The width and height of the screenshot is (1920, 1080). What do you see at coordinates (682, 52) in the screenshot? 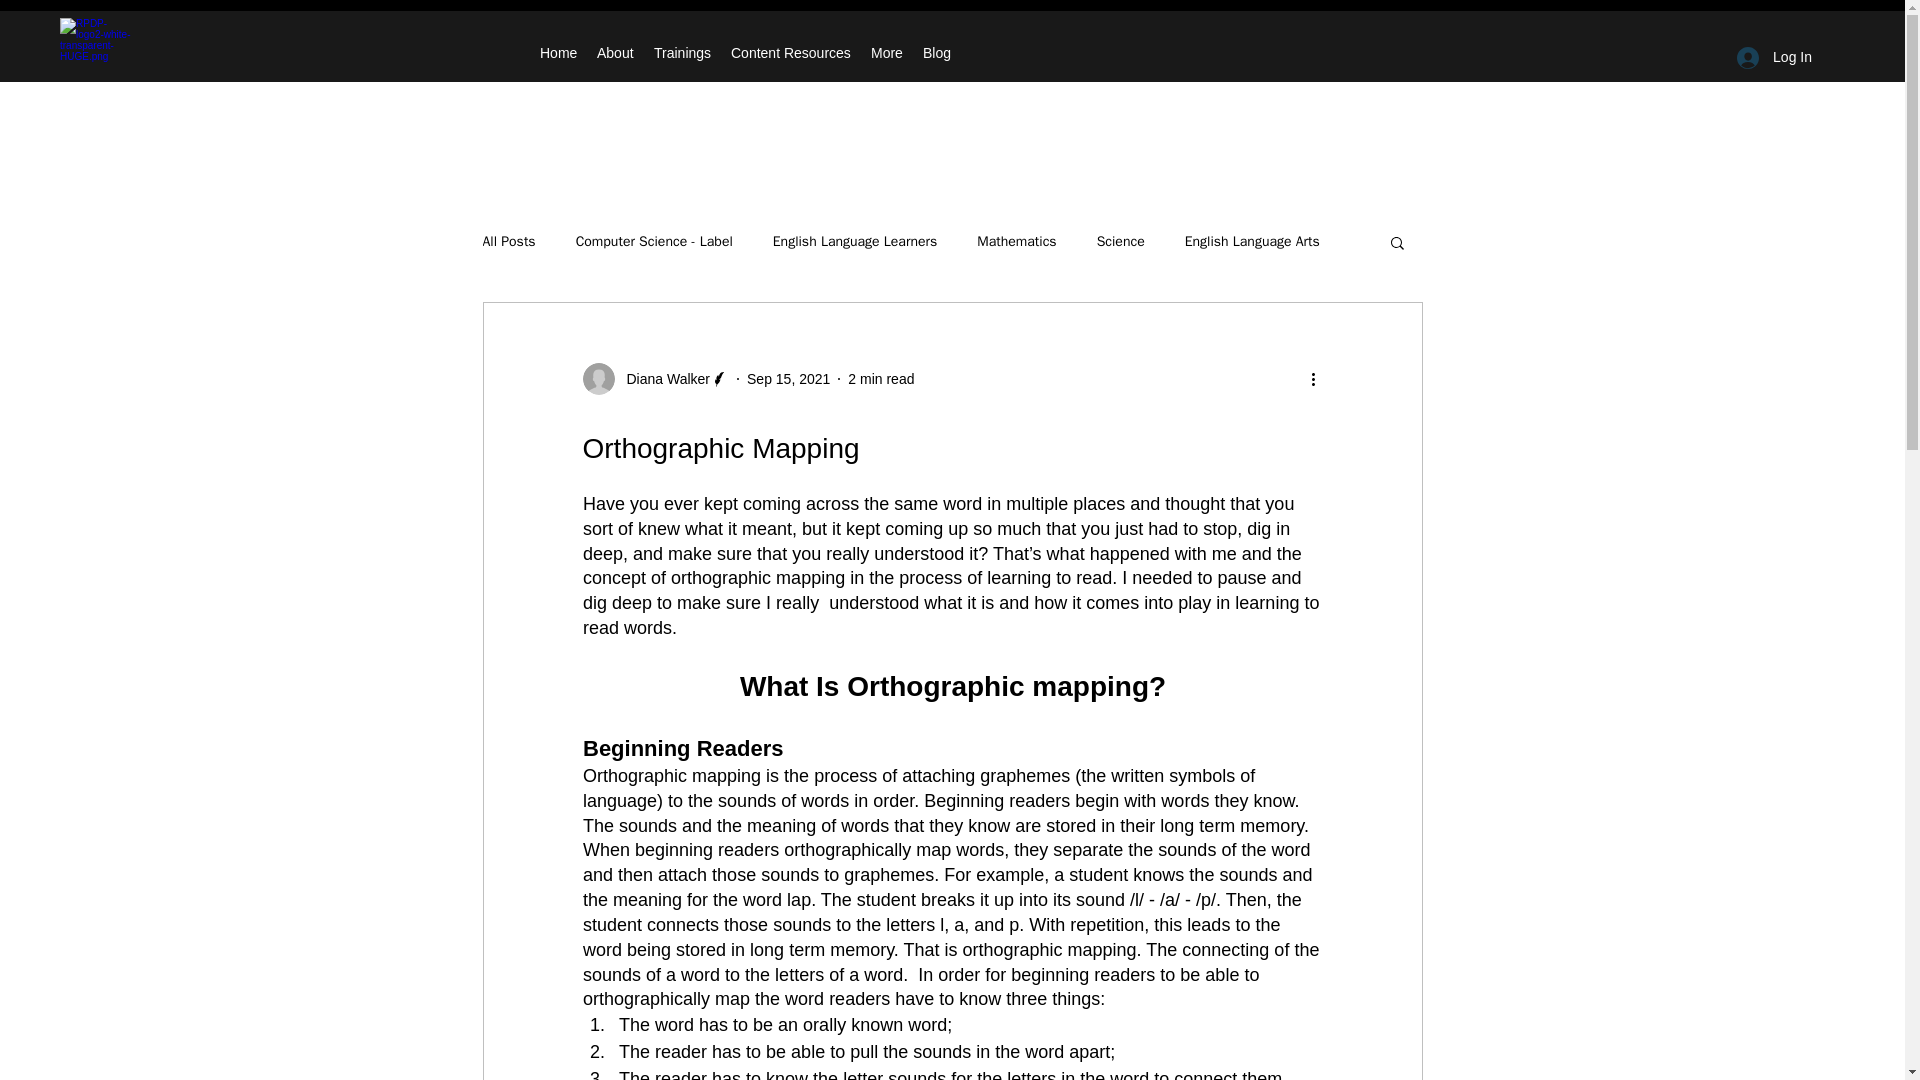
I see `Trainings` at bounding box center [682, 52].